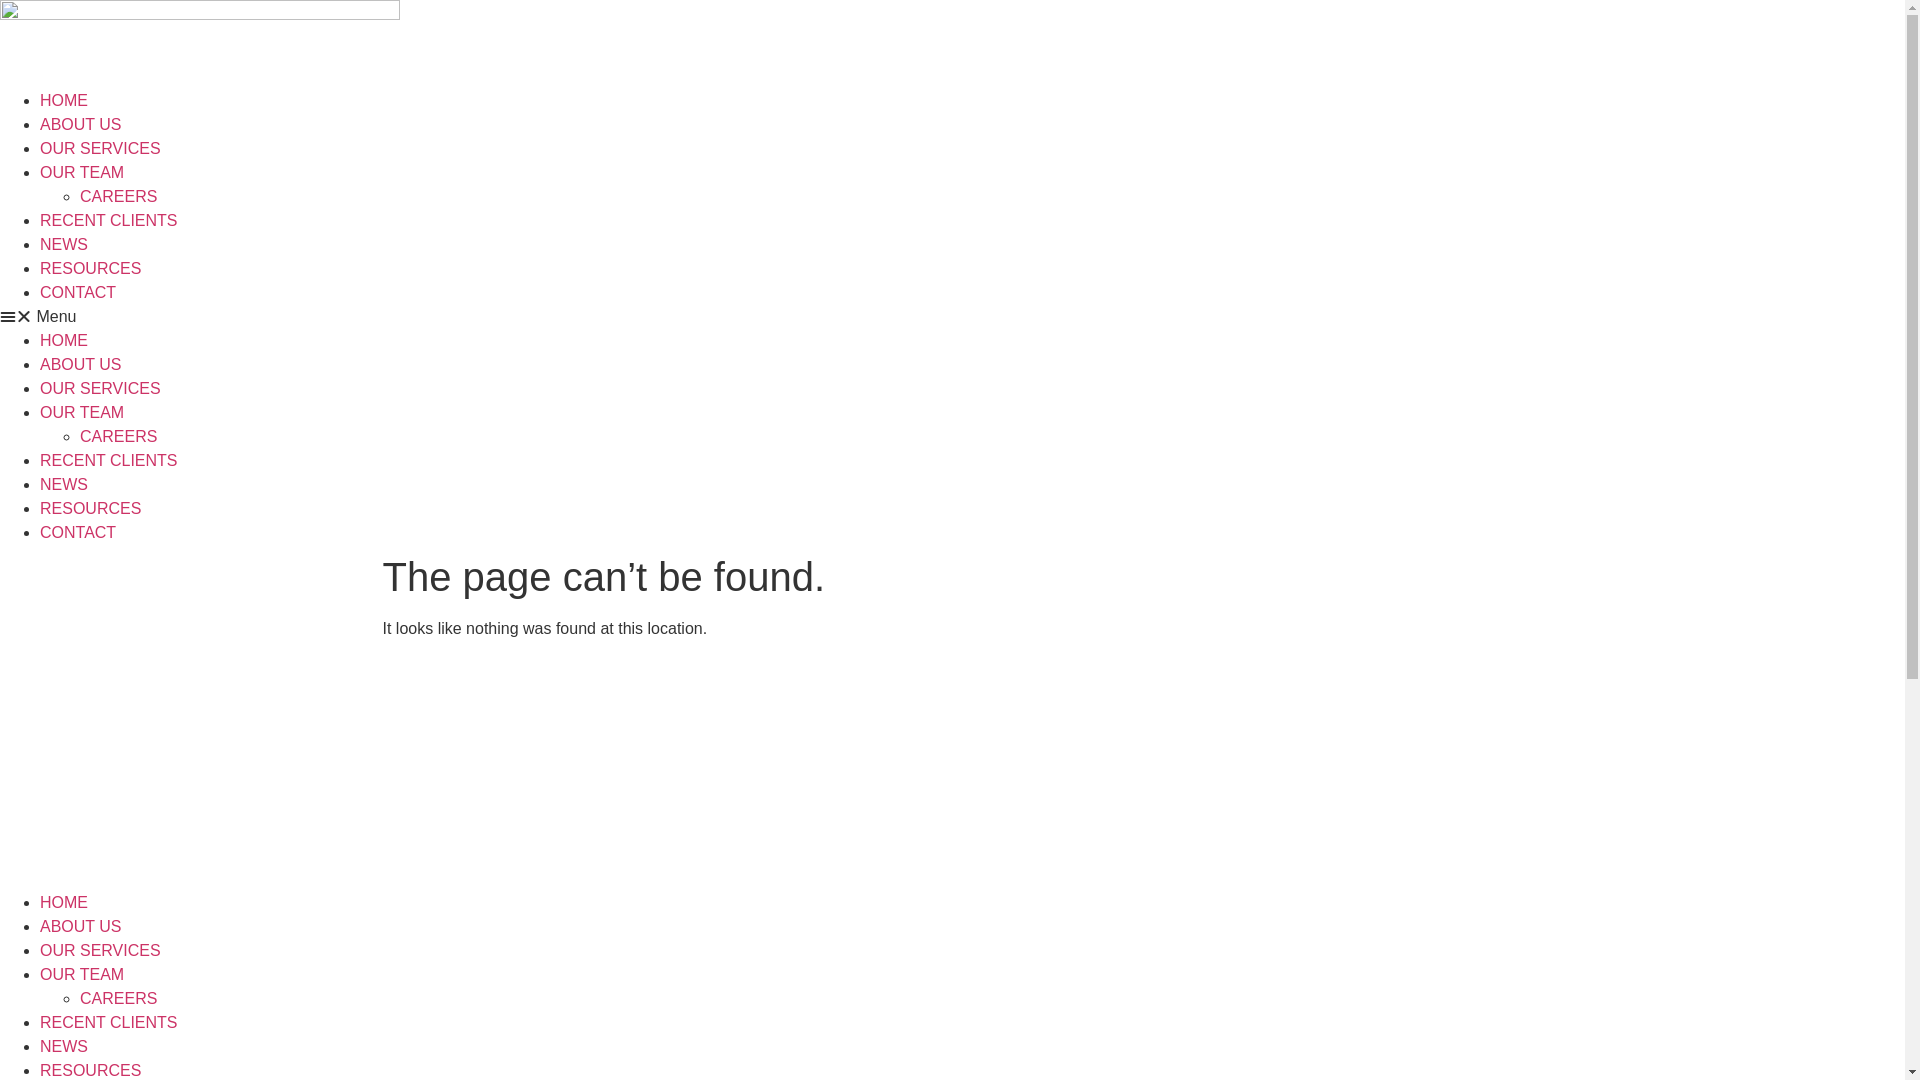 The image size is (1920, 1080). What do you see at coordinates (118, 998) in the screenshot?
I see `CAREERS` at bounding box center [118, 998].